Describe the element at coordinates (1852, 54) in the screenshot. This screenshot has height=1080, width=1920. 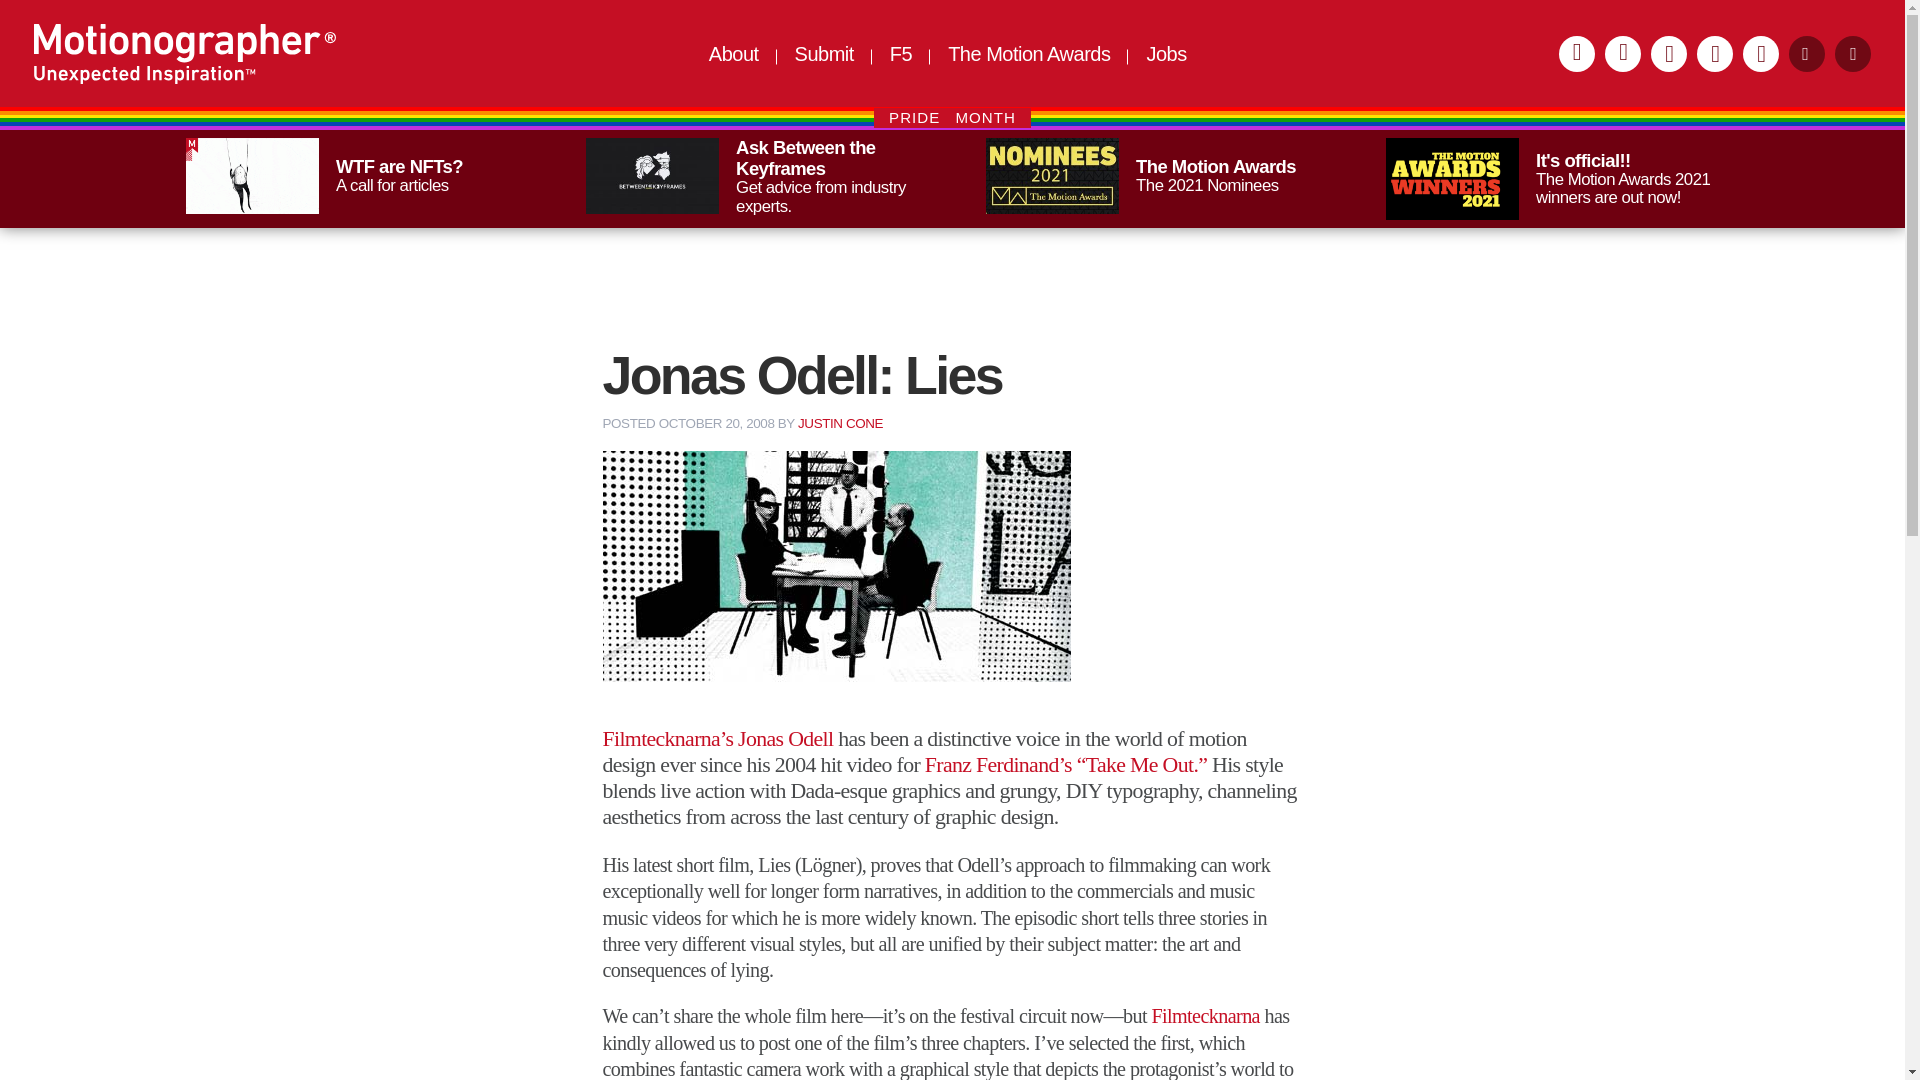
I see `Search Motionographer` at that location.